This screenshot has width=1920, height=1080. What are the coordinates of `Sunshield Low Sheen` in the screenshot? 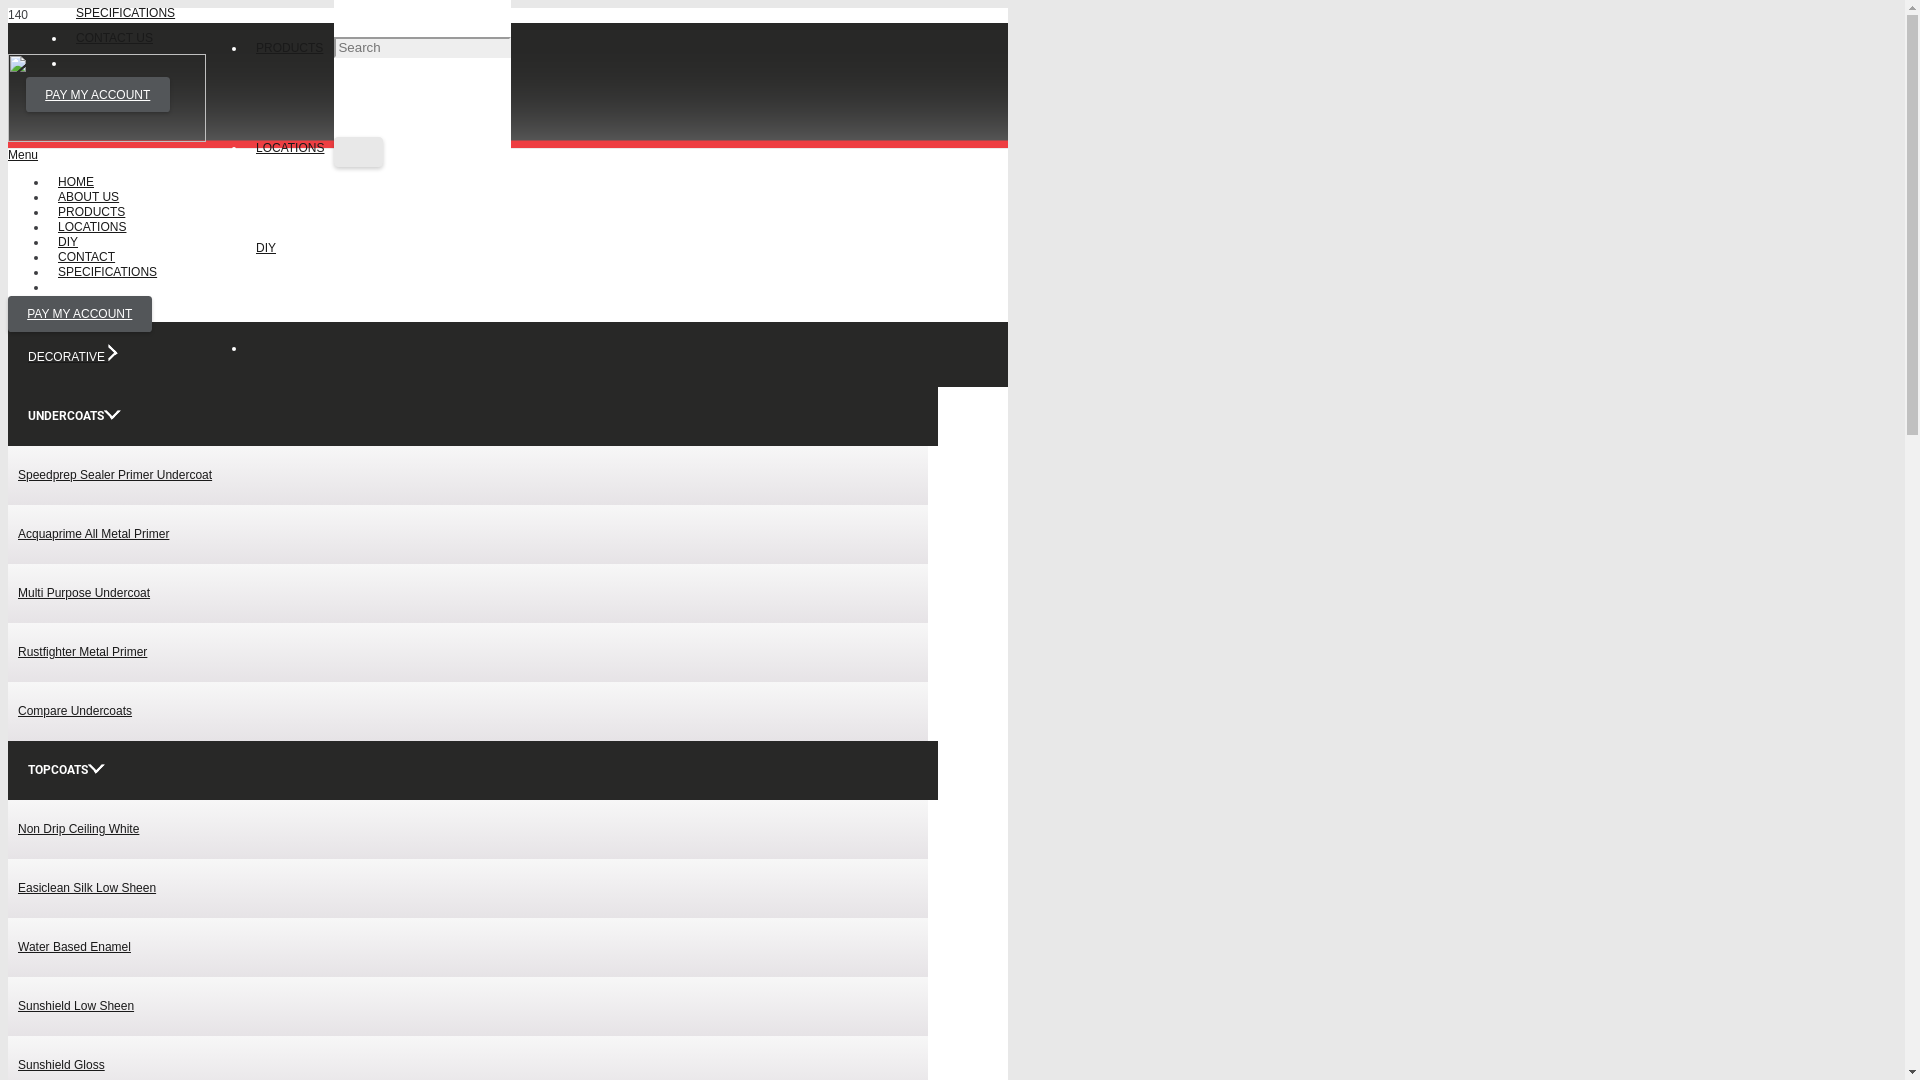 It's located at (76, 1006).